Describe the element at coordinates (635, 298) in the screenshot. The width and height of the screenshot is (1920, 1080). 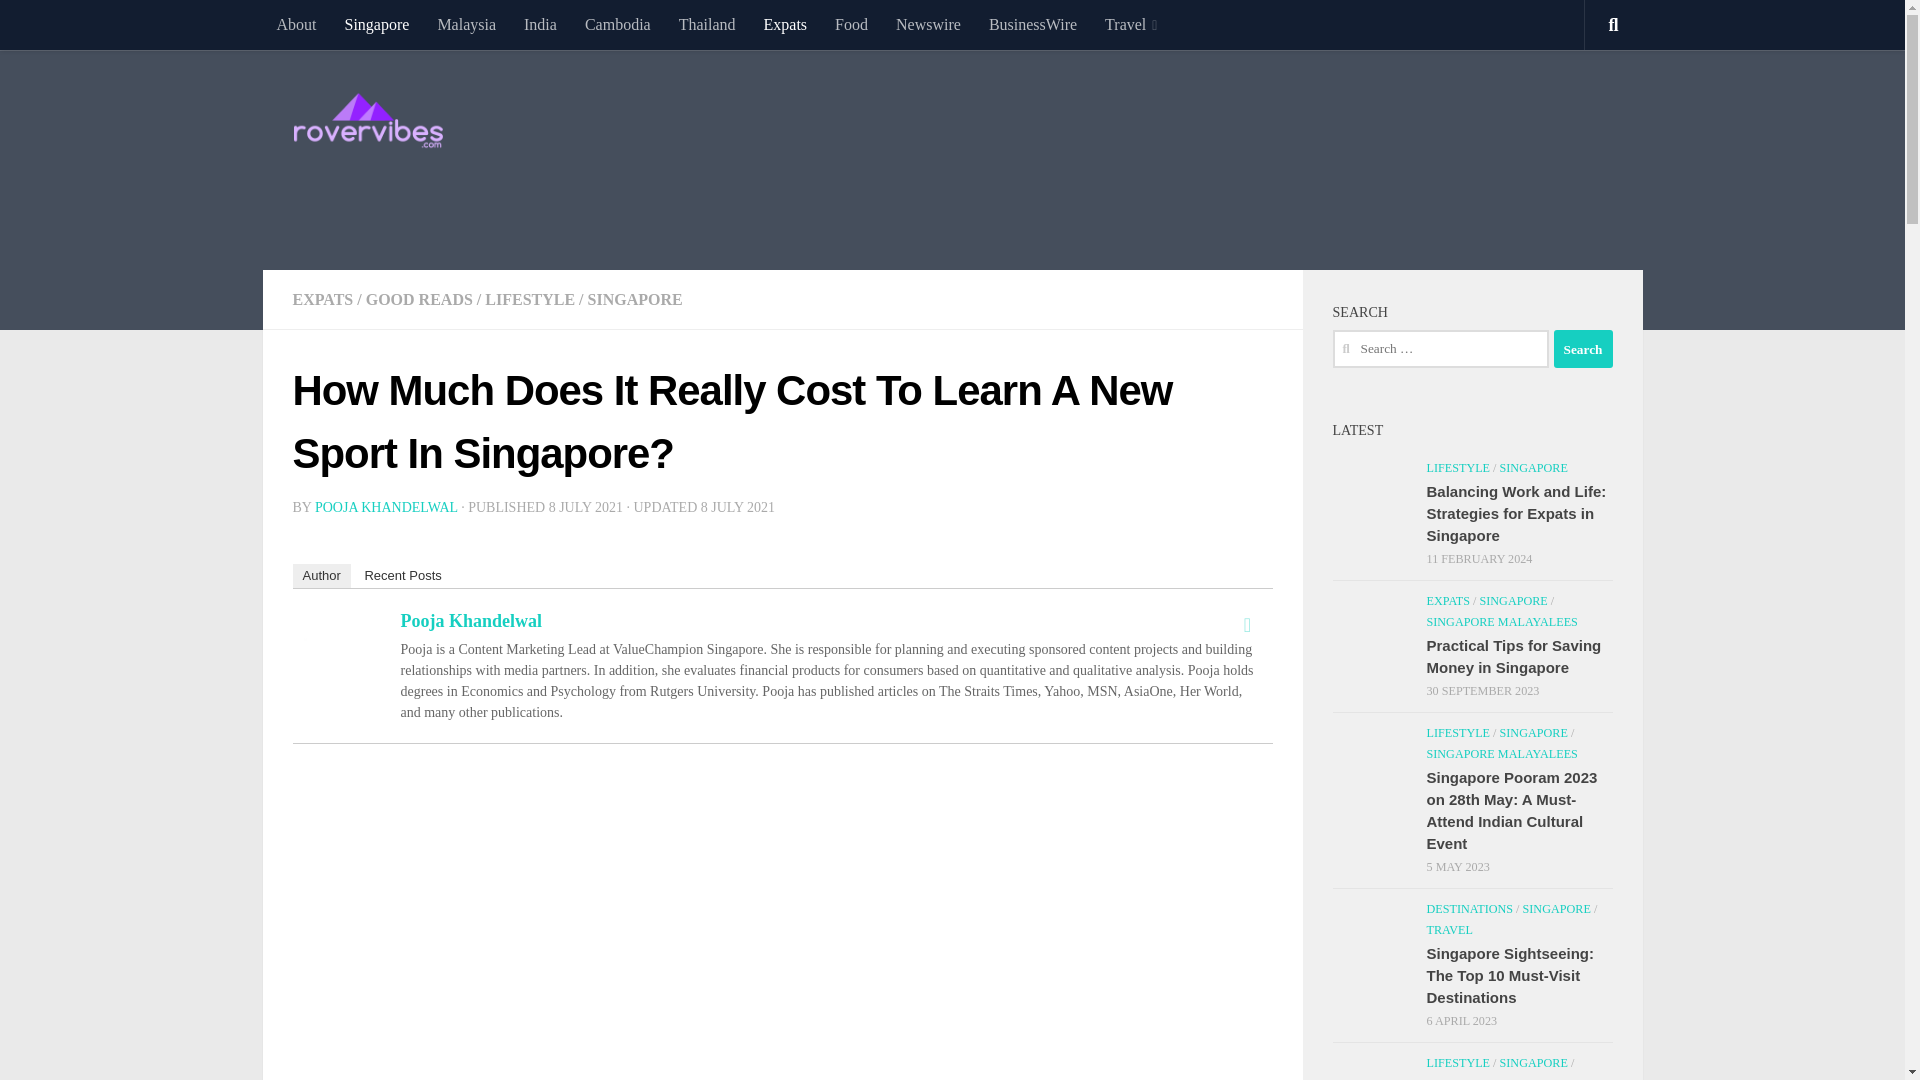
I see `SINGAPORE` at that location.